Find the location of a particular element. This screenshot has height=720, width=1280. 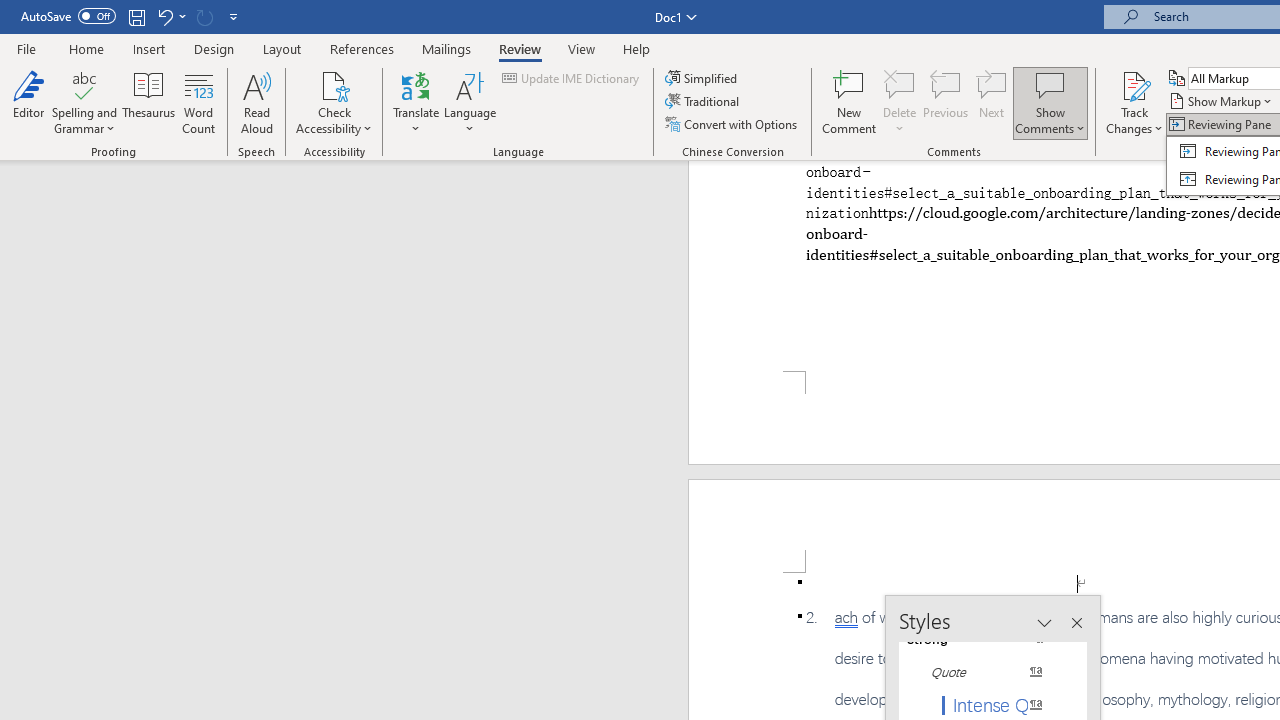

Track Changes is located at coordinates (1134, 102).